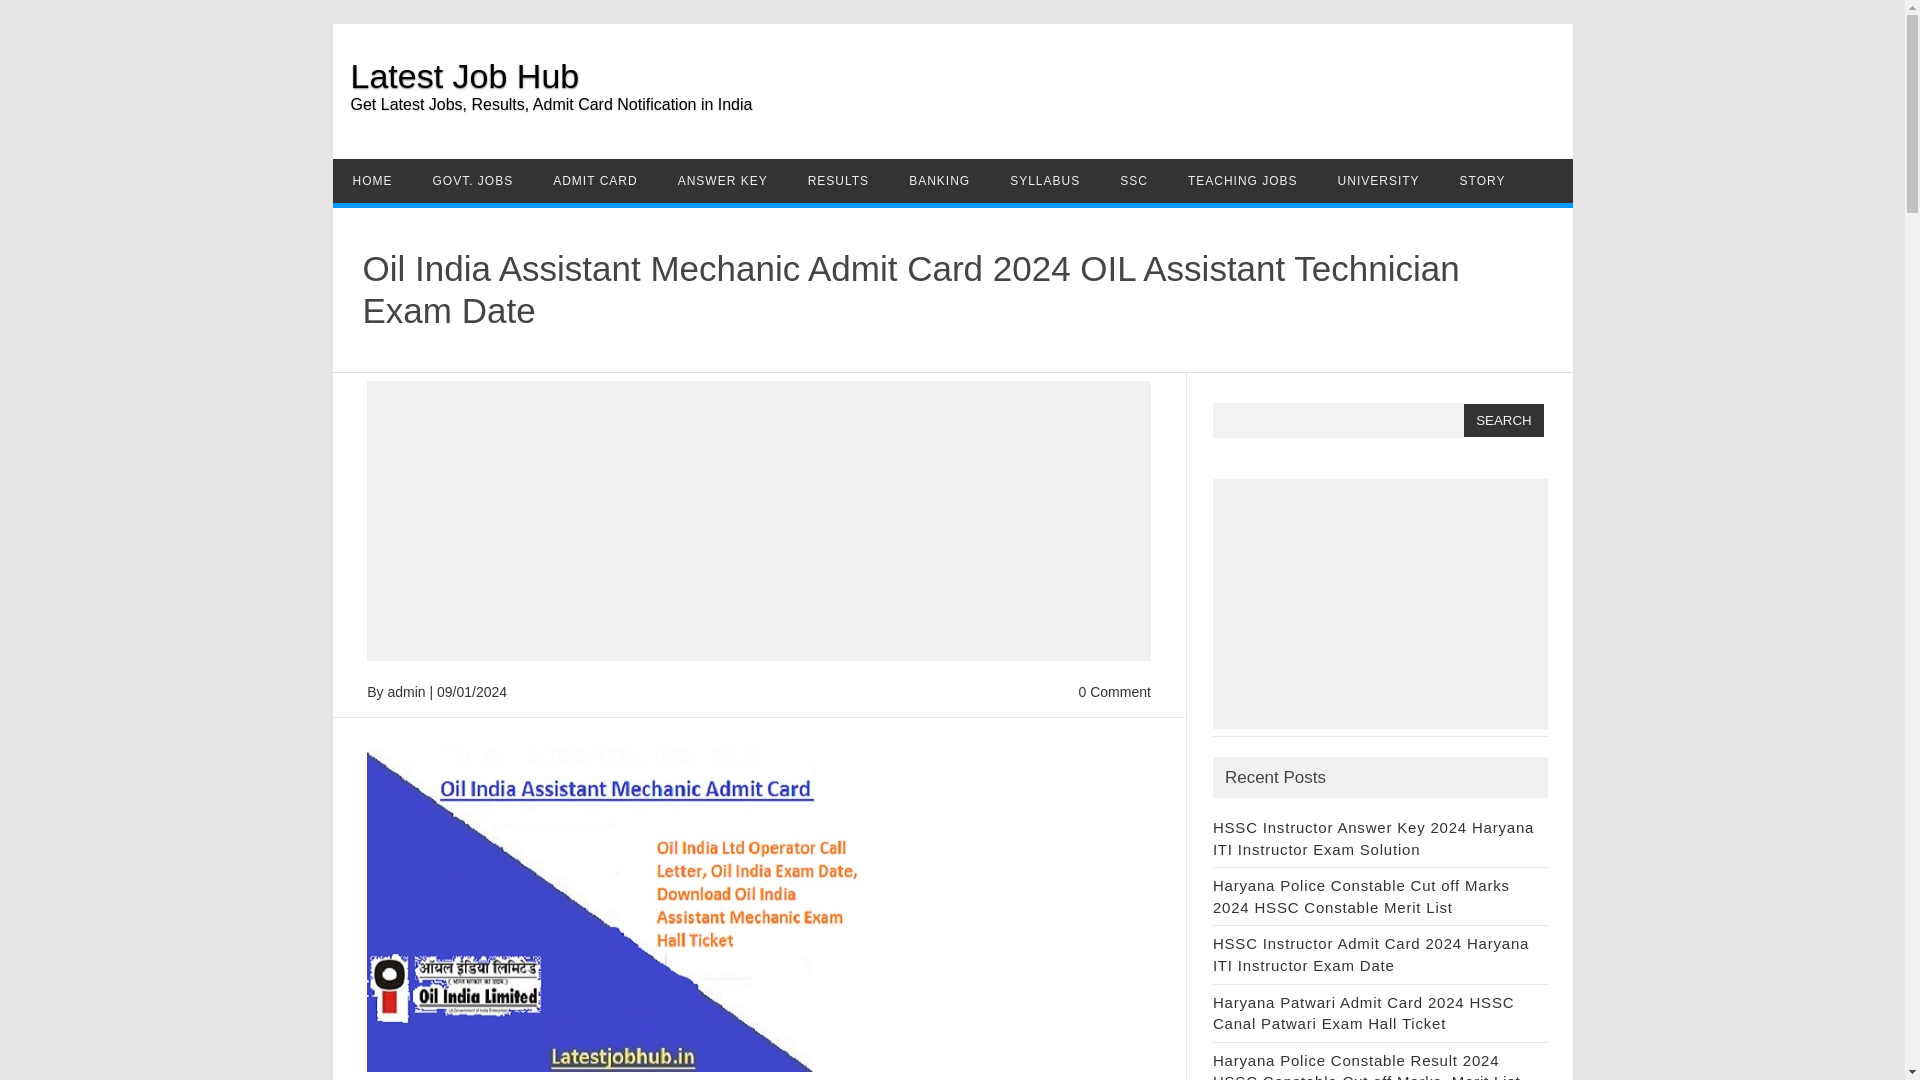 This screenshot has width=1920, height=1080. Describe the element at coordinates (960, 118) in the screenshot. I see `Get Latest Jobs, Results, Admit Card Notification in India` at that location.